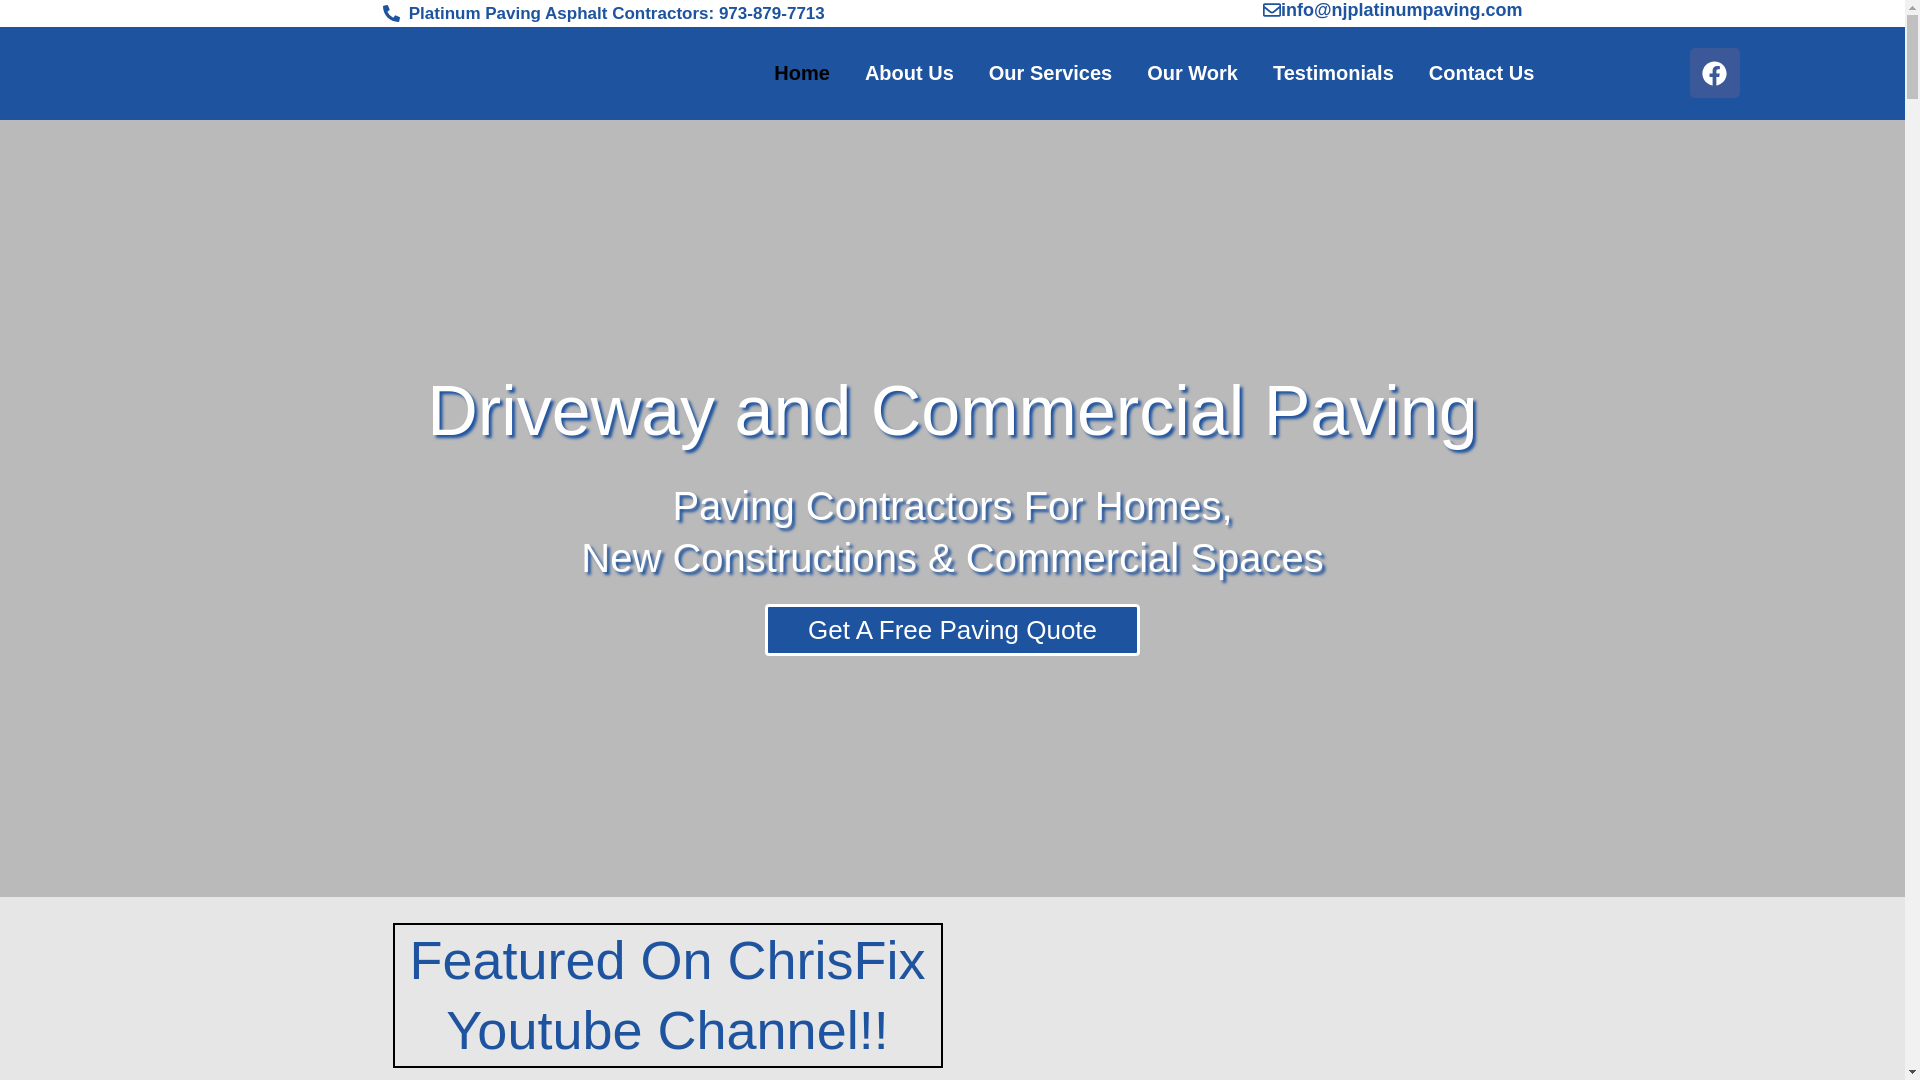 The image size is (1920, 1080). I want to click on Home, so click(801, 72).